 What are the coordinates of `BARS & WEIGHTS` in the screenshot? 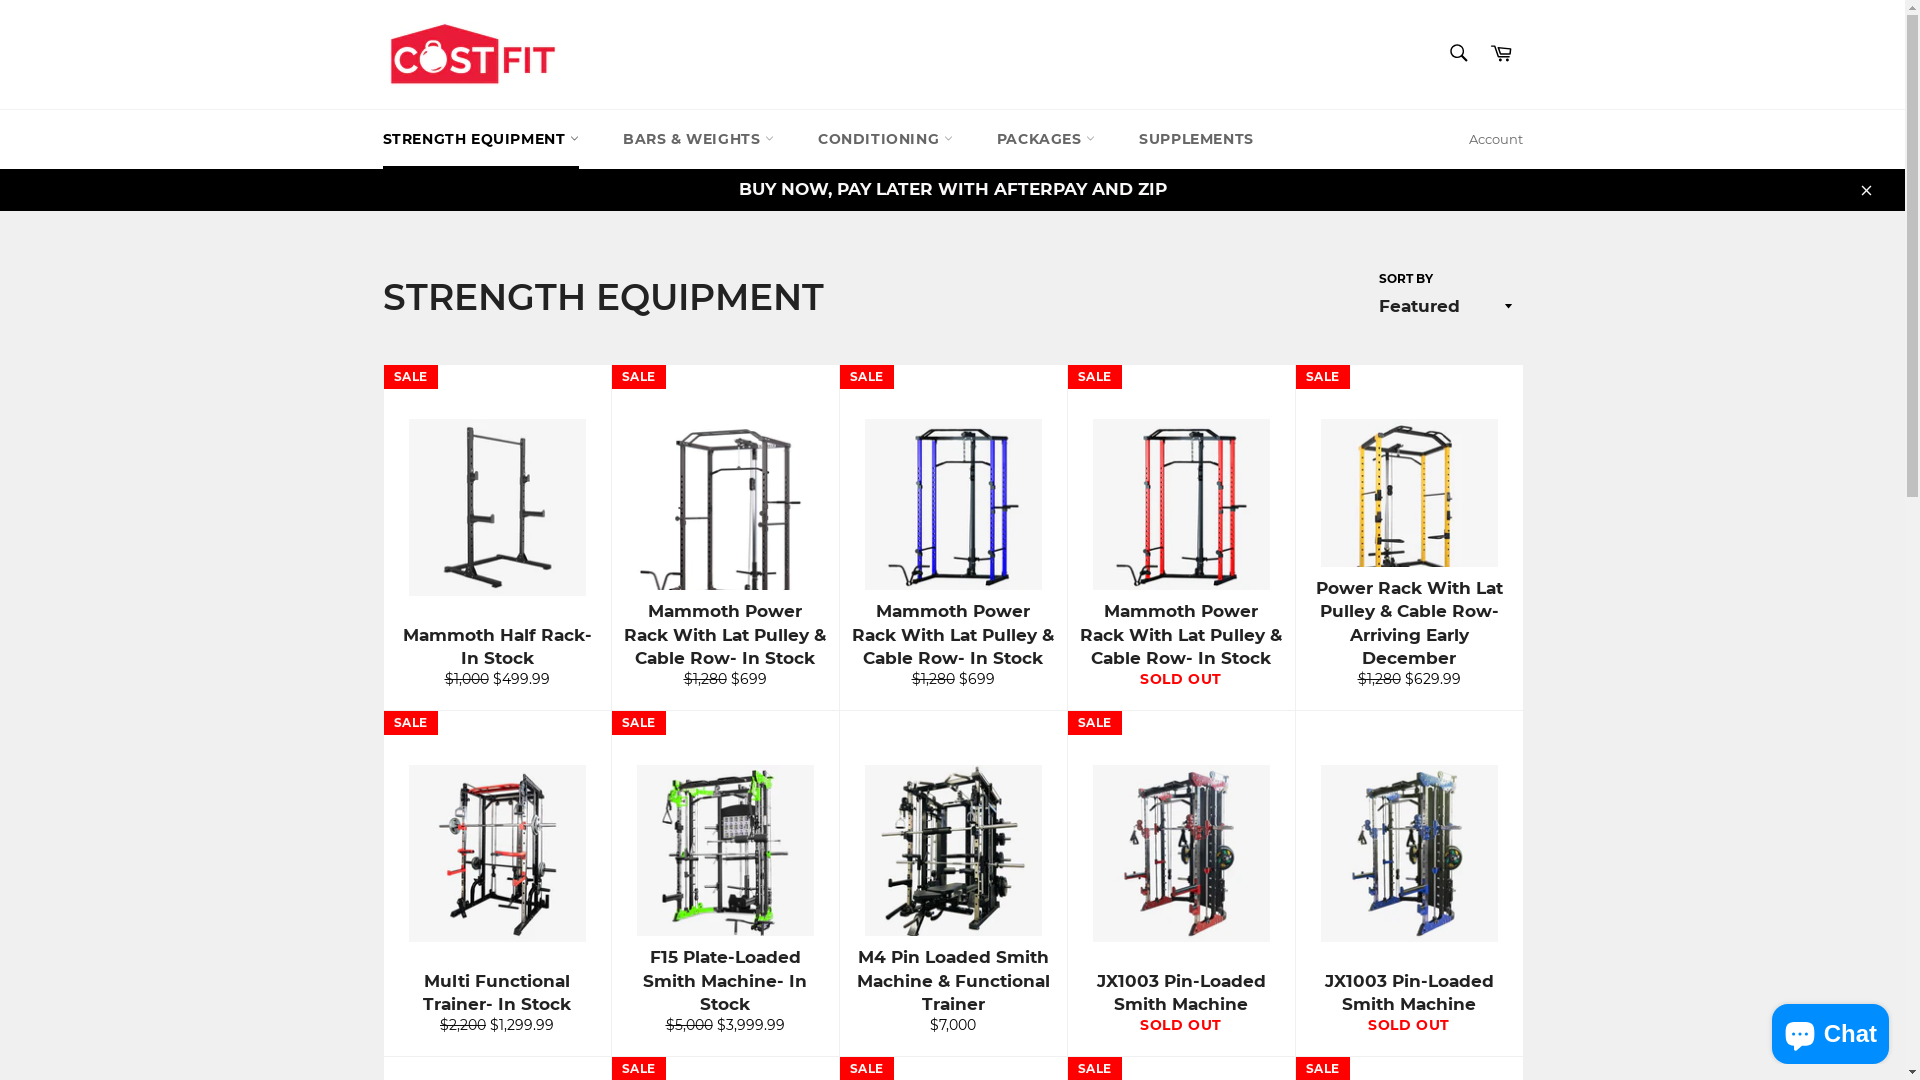 It's located at (698, 140).